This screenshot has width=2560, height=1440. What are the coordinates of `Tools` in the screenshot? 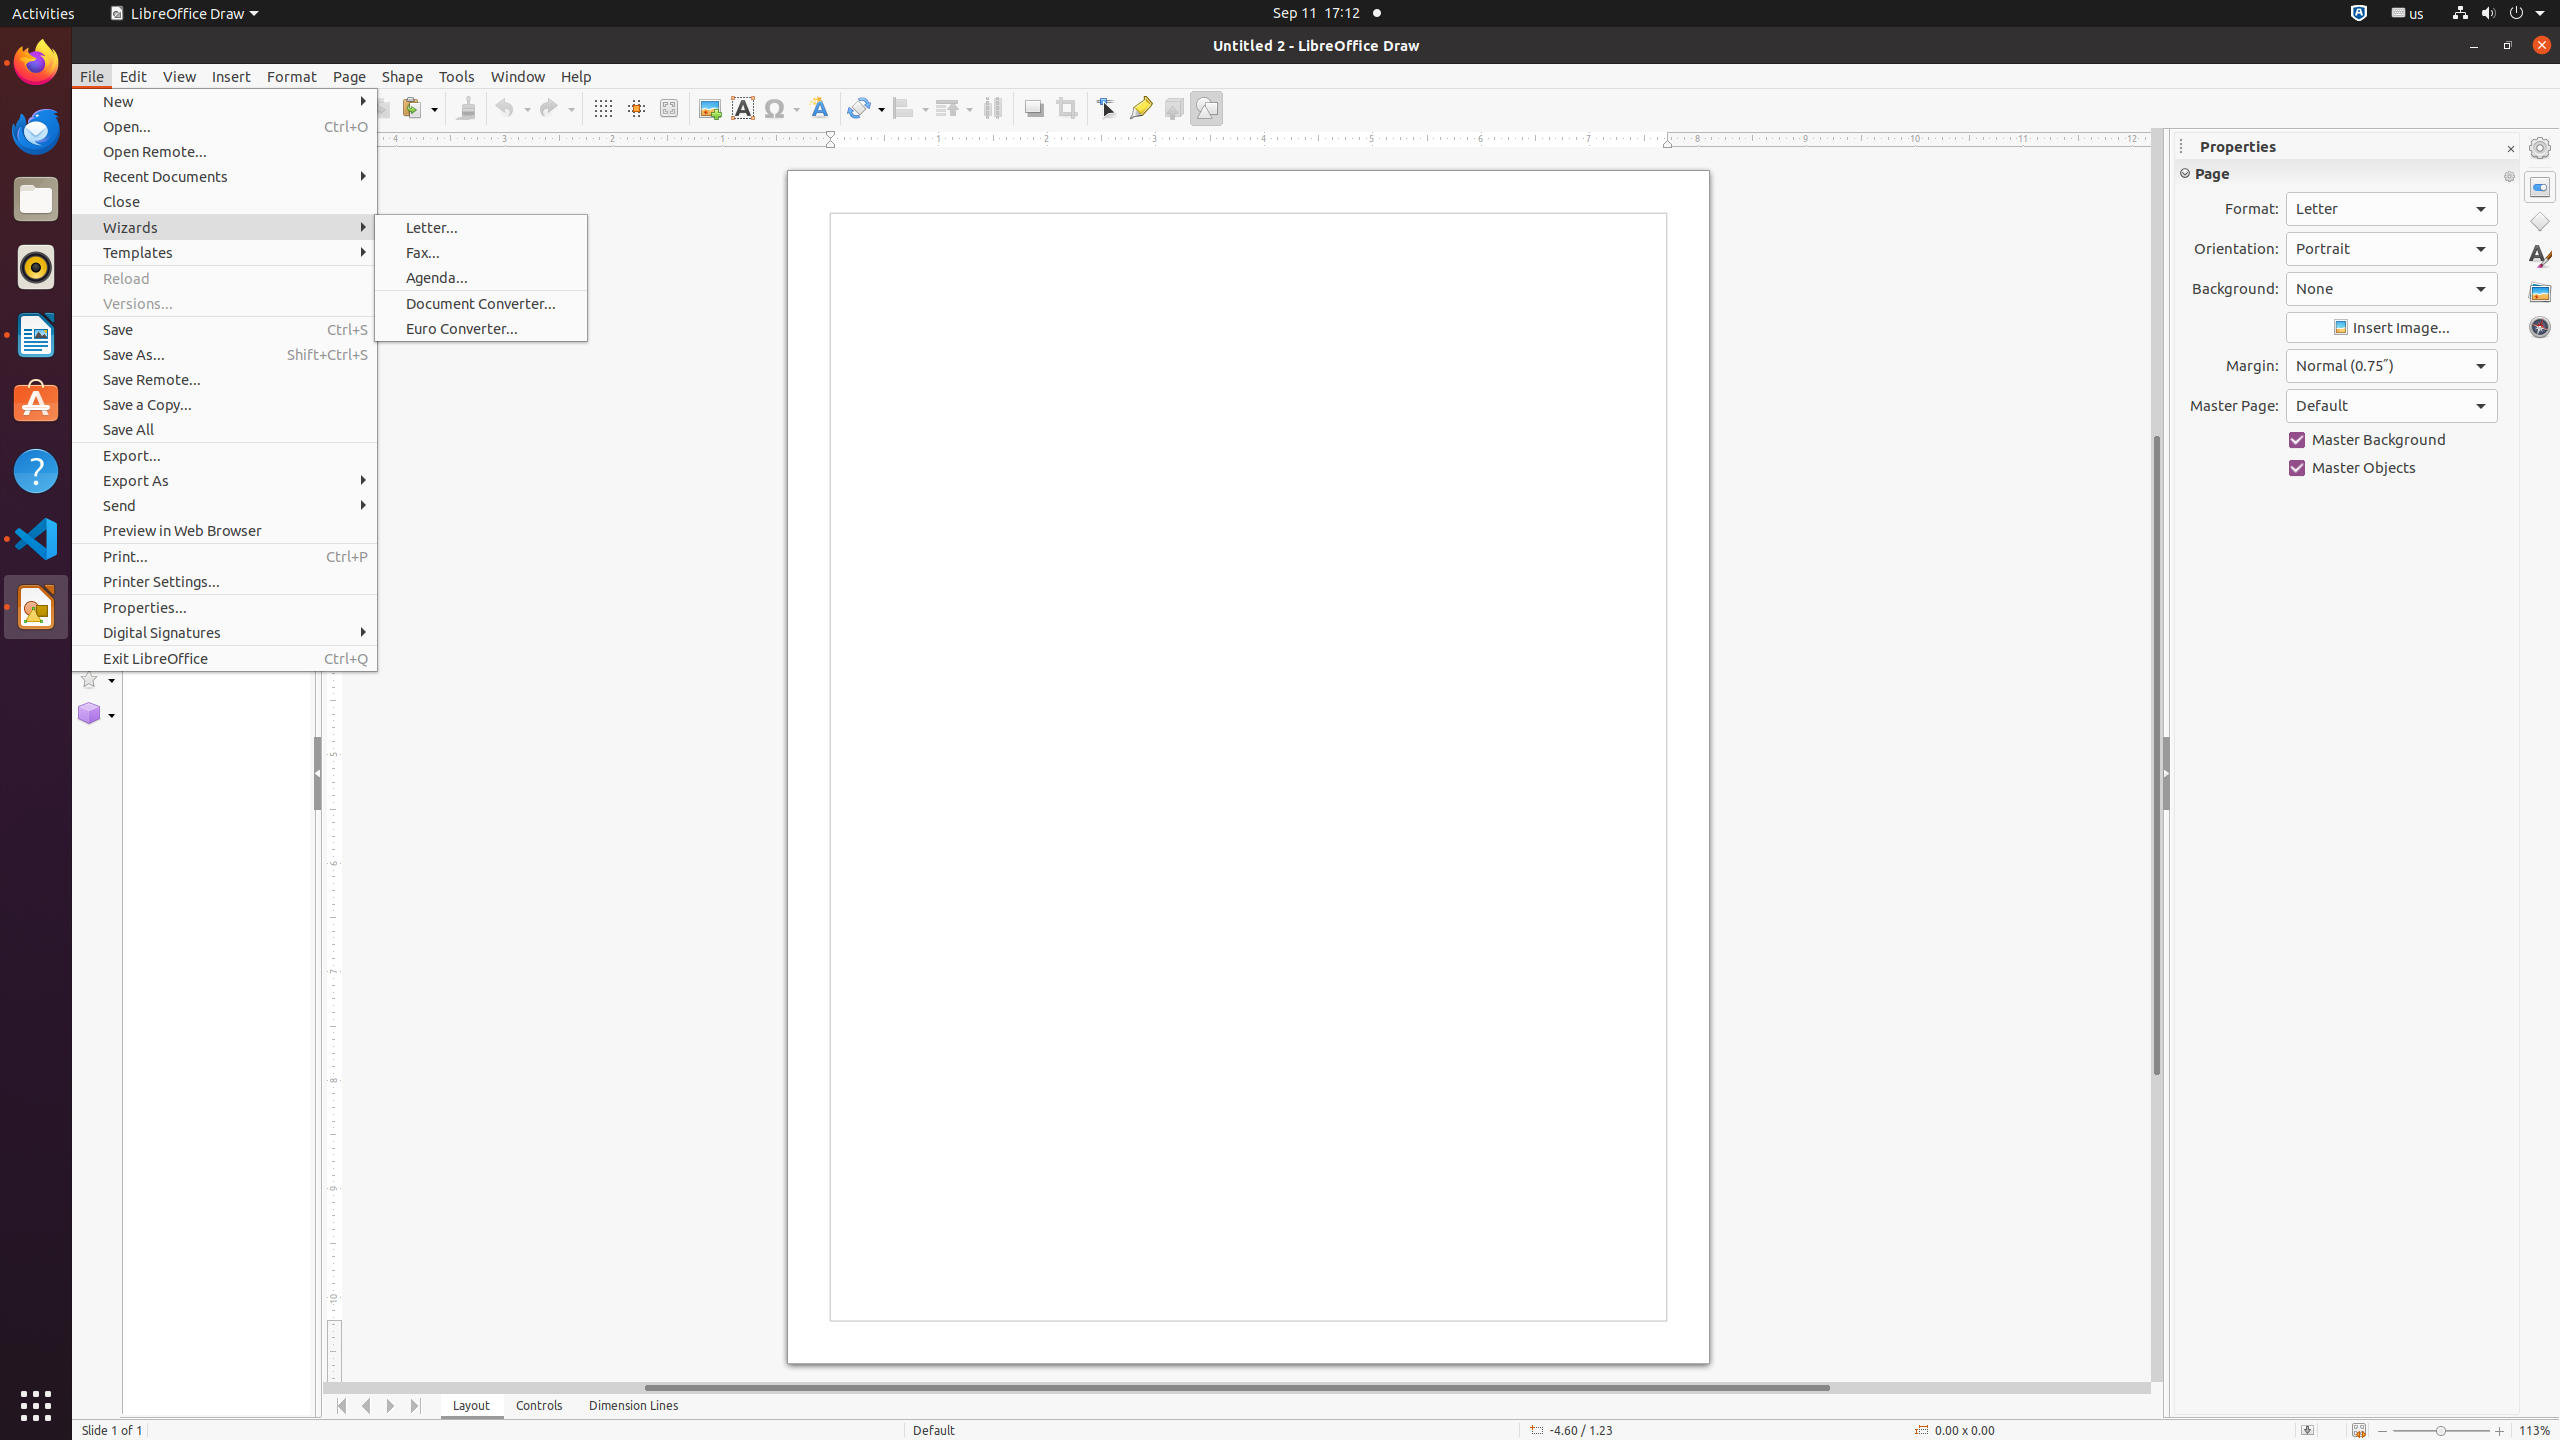 It's located at (457, 76).